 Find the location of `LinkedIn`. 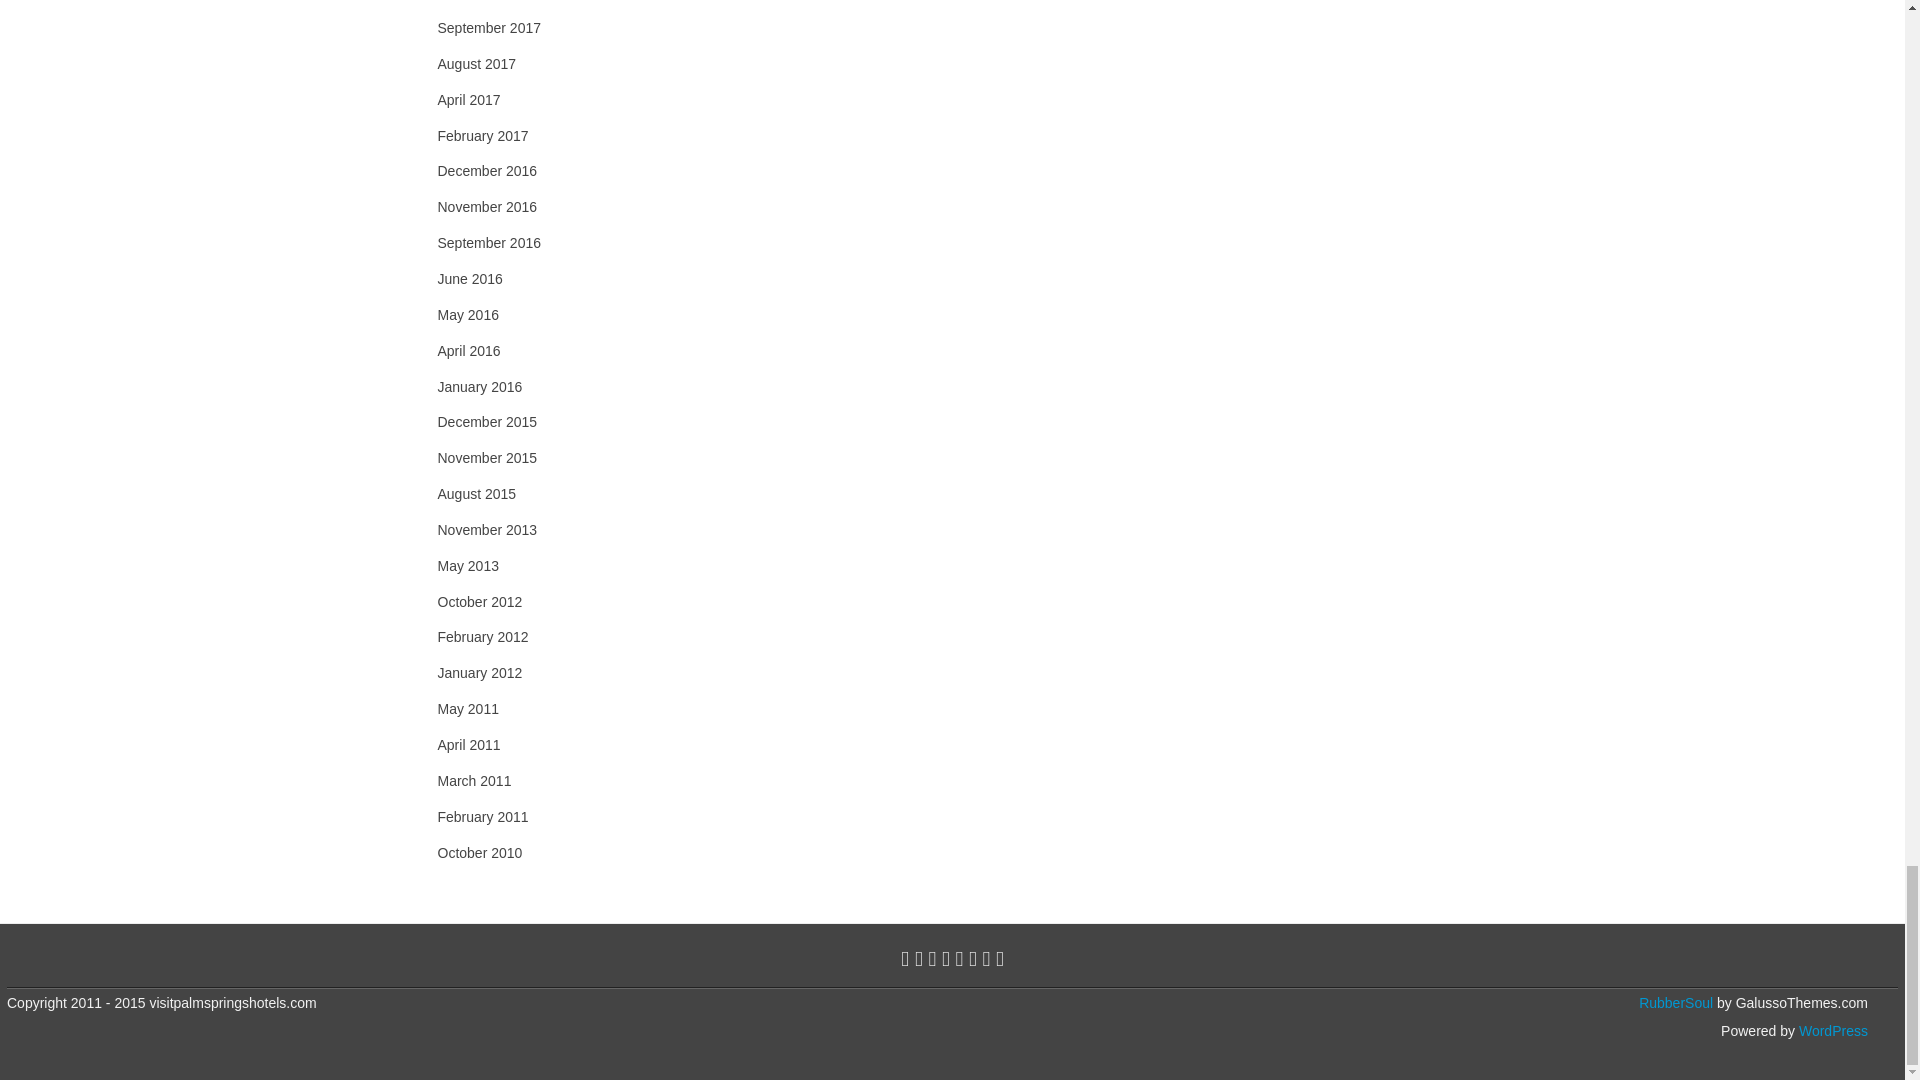

LinkedIn is located at coordinates (946, 958).